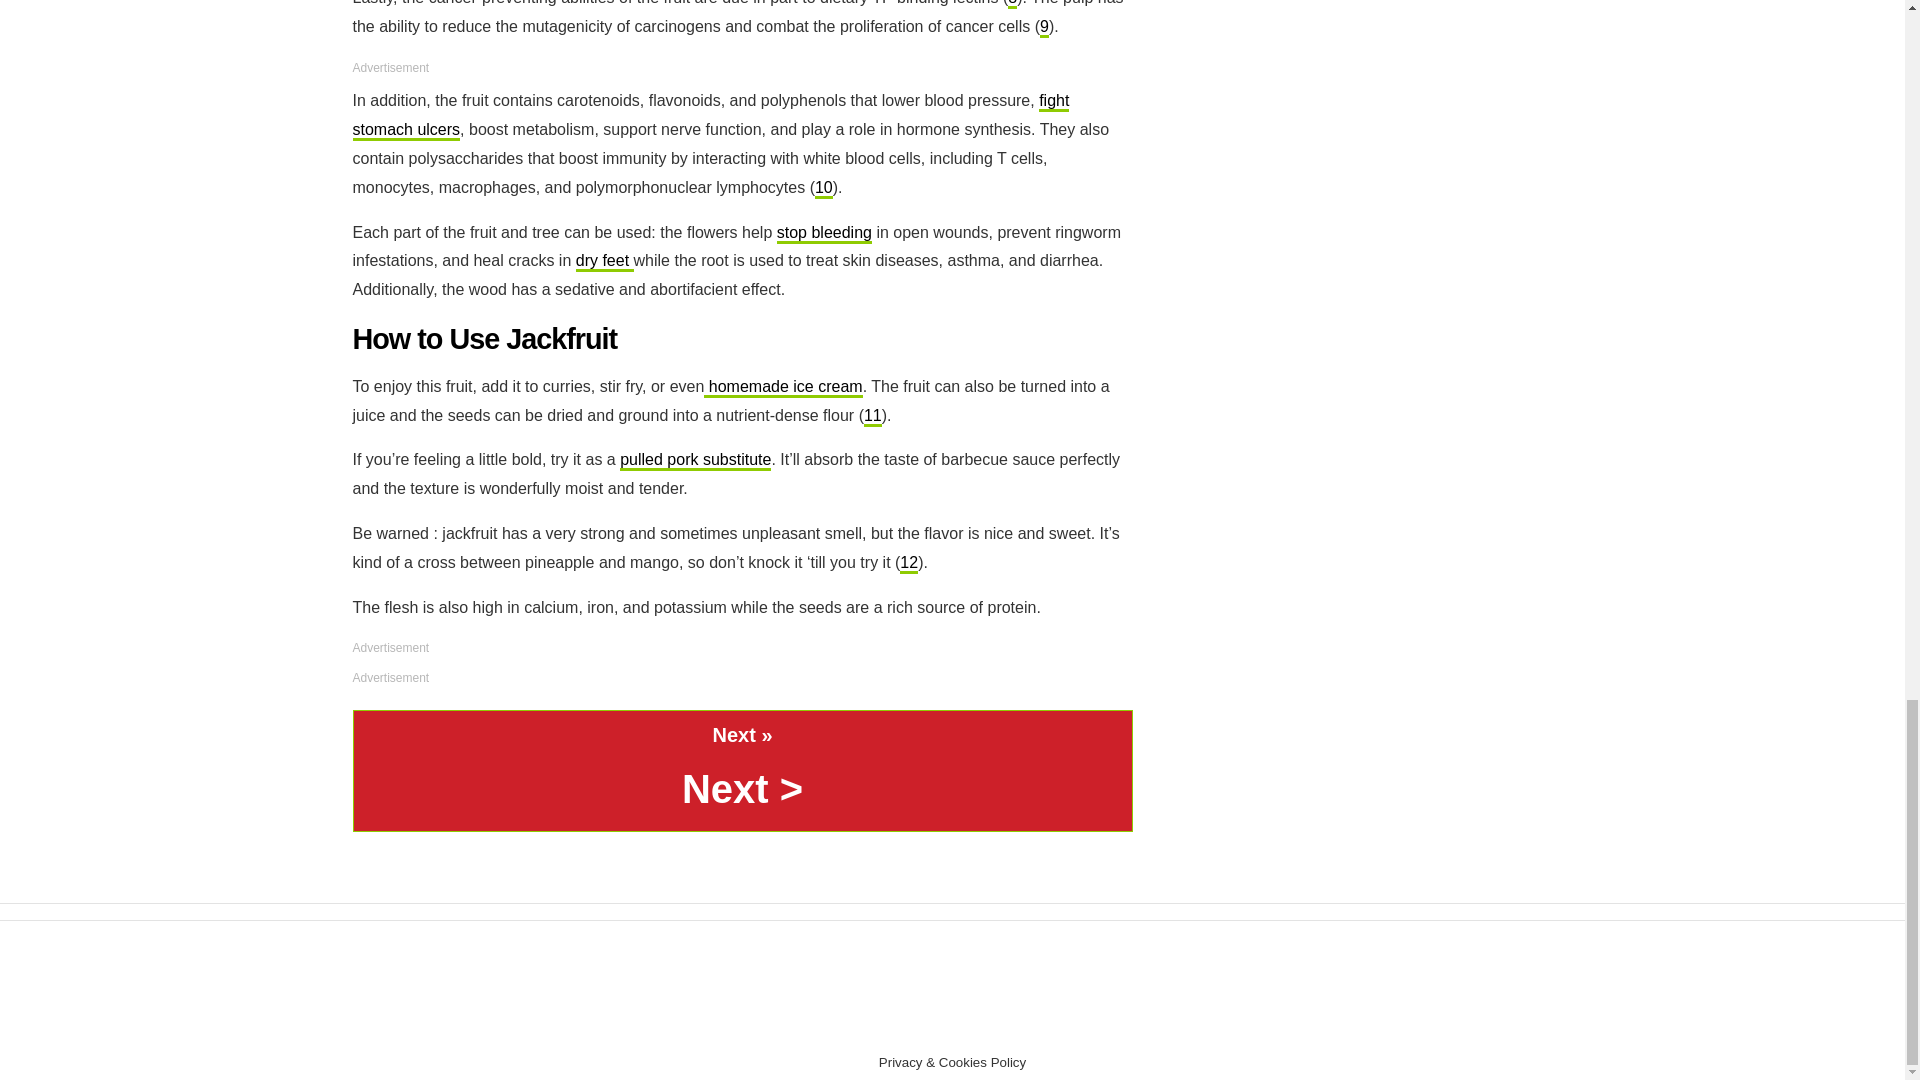  I want to click on 8, so click(1012, 4).